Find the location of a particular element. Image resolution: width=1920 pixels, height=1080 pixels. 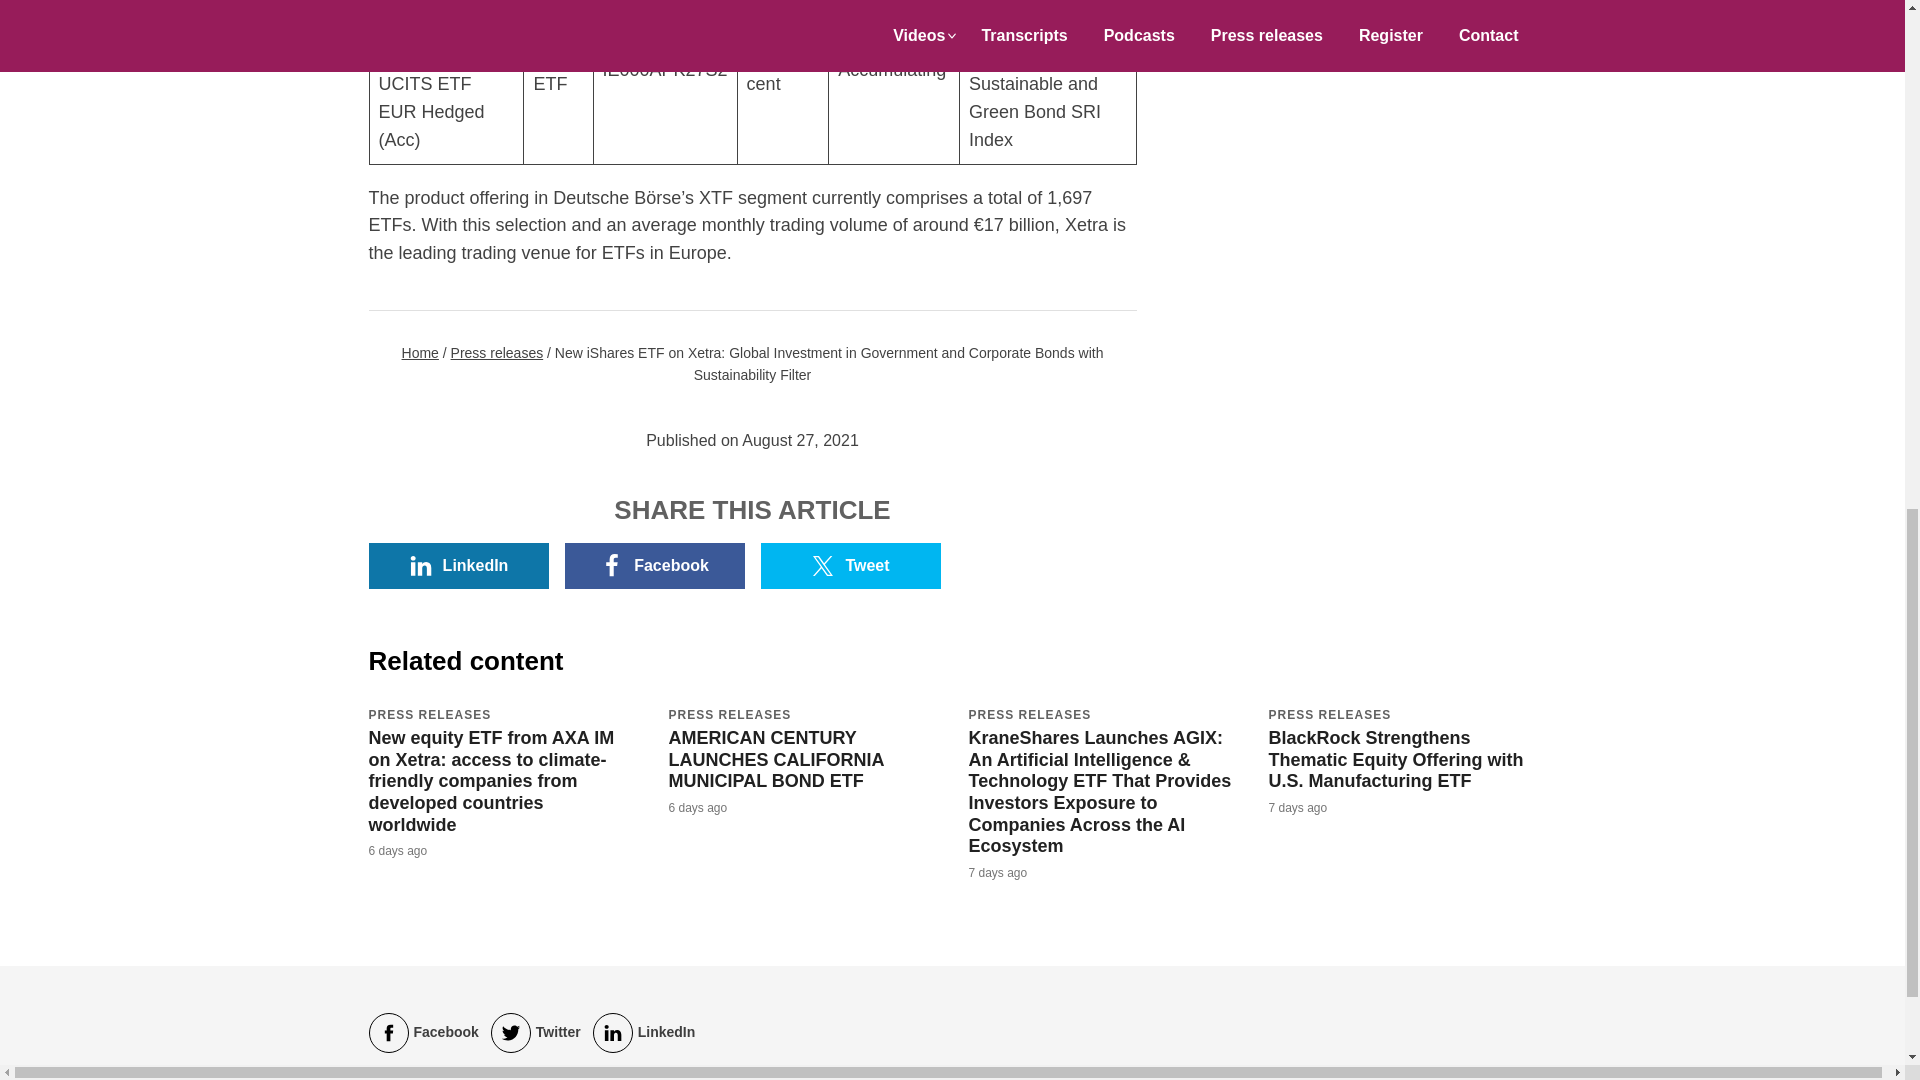

PRESS RELEASES is located at coordinates (1328, 715).